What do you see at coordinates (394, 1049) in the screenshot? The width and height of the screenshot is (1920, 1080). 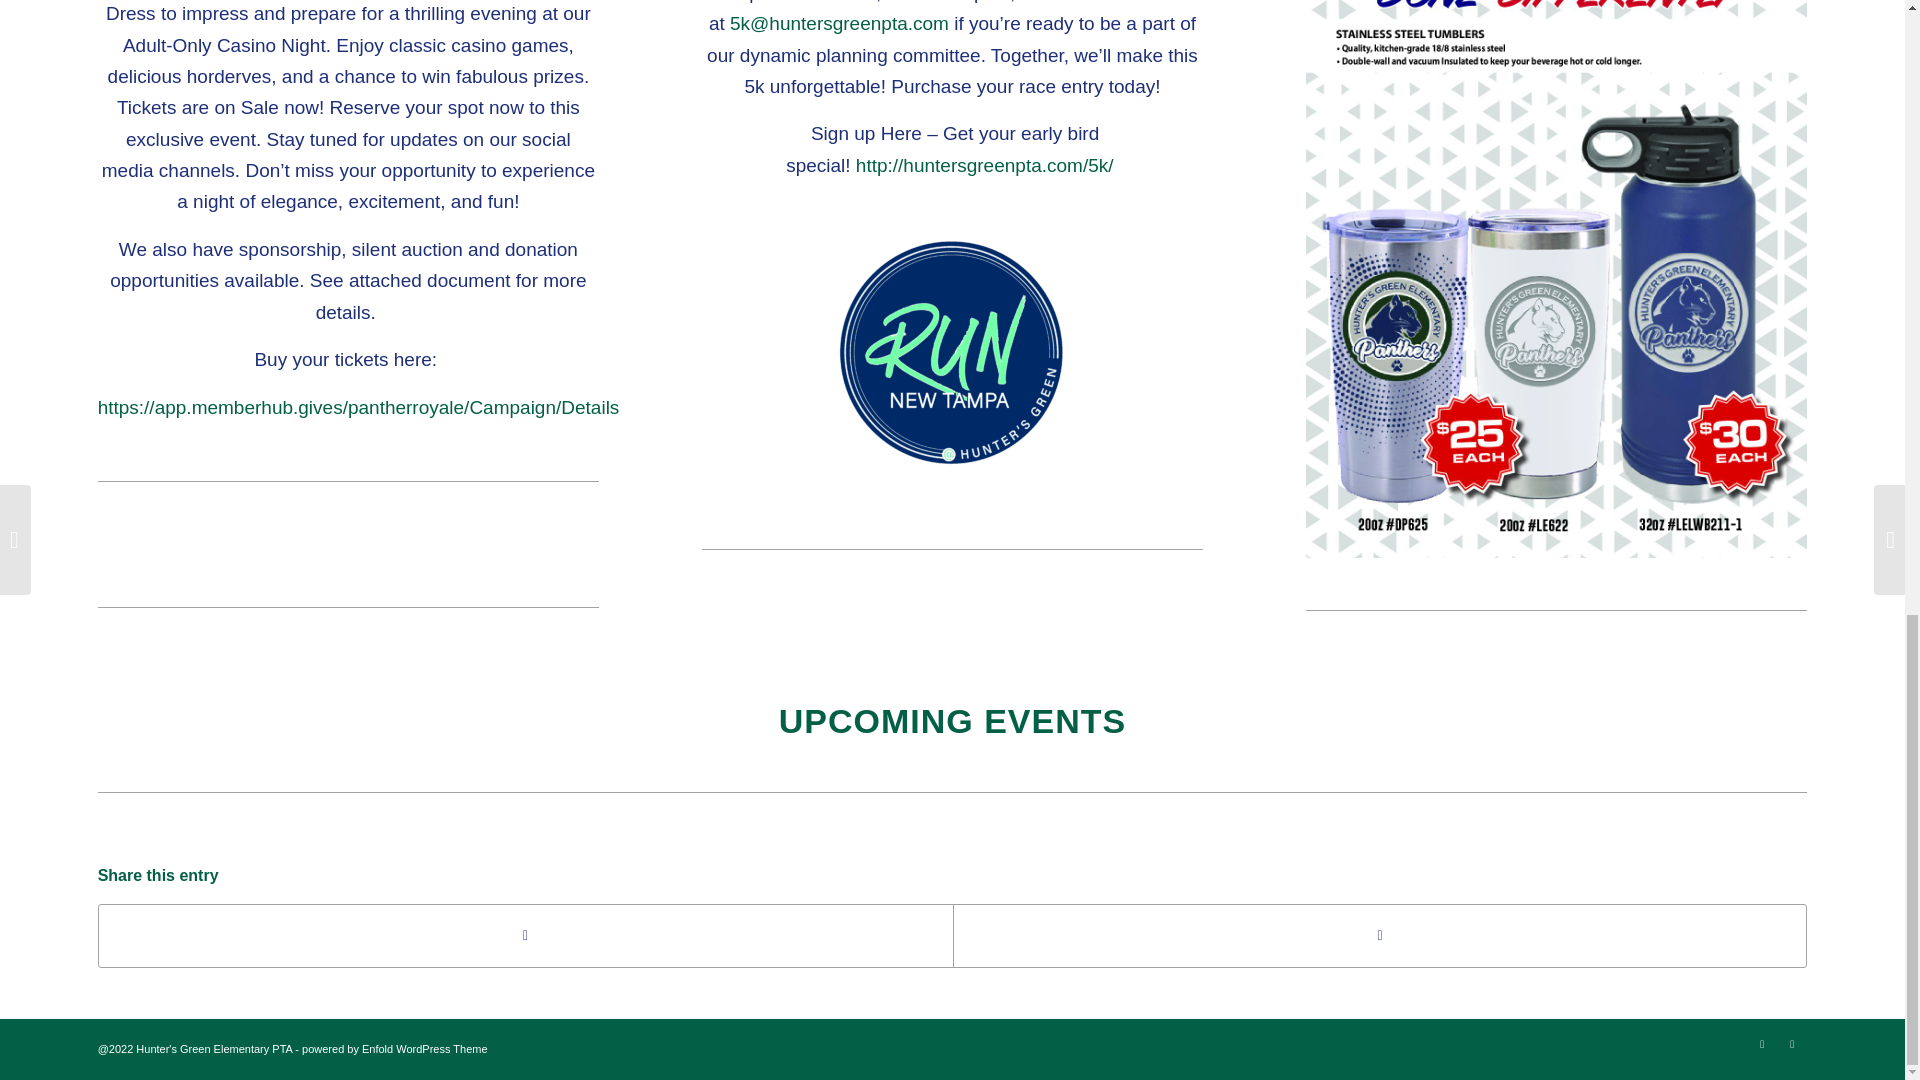 I see `powered by Enfold WordPress Theme` at bounding box center [394, 1049].